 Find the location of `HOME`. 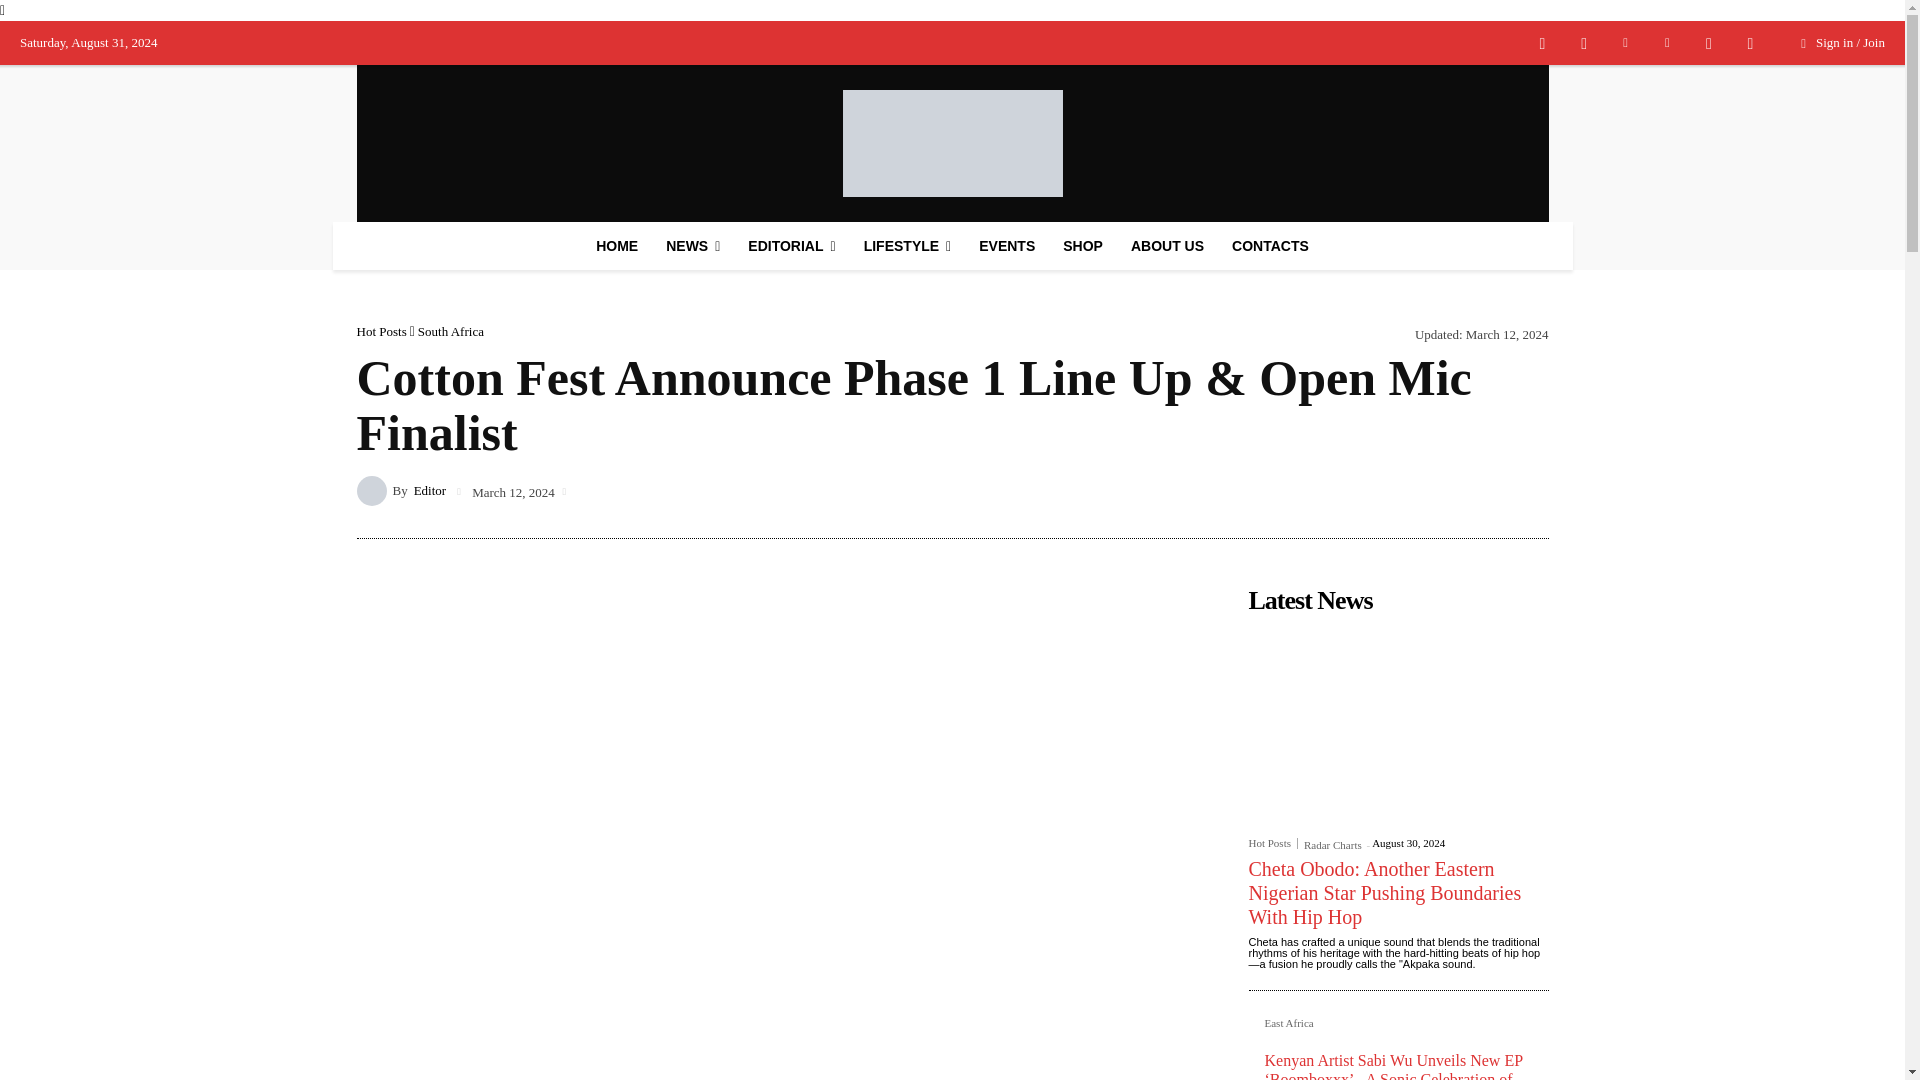

HOME is located at coordinates (616, 246).